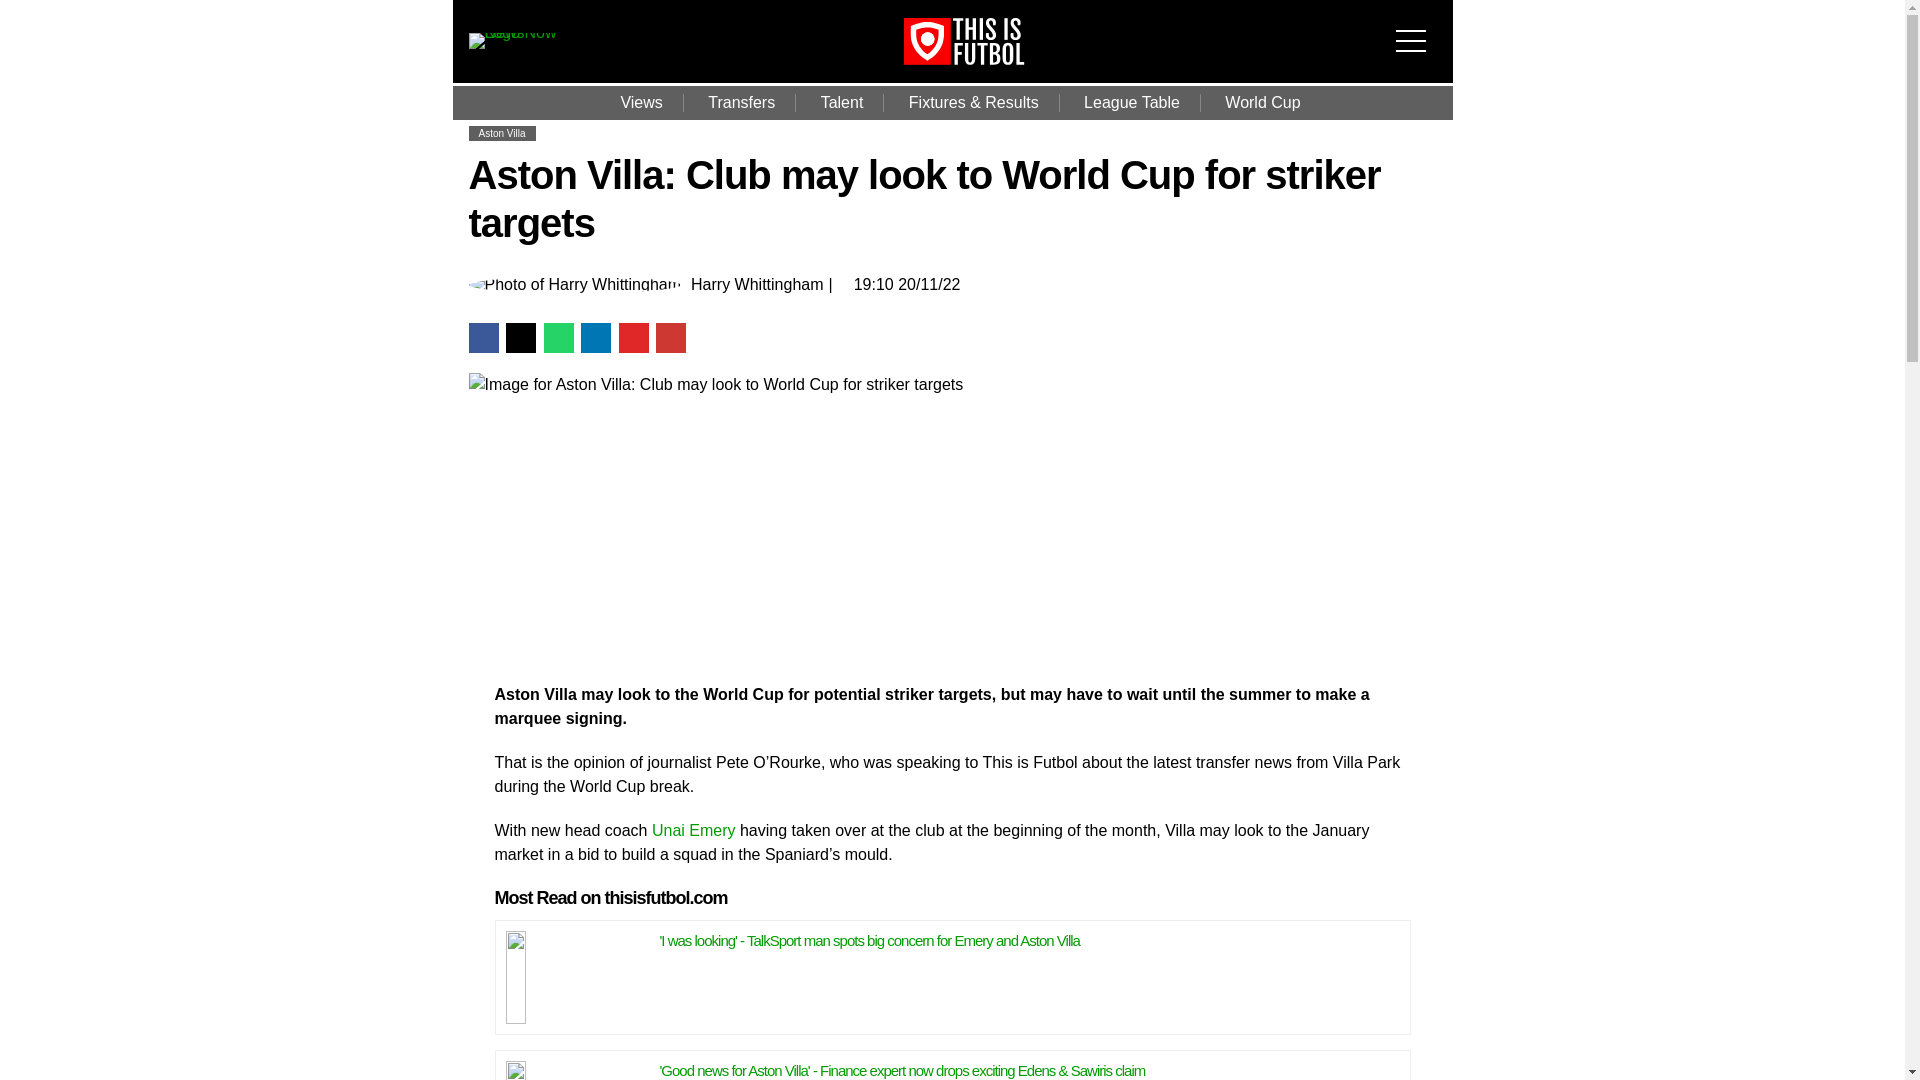 Image resolution: width=1920 pixels, height=1080 pixels. What do you see at coordinates (558, 338) in the screenshot?
I see `share on WhatsApp` at bounding box center [558, 338].